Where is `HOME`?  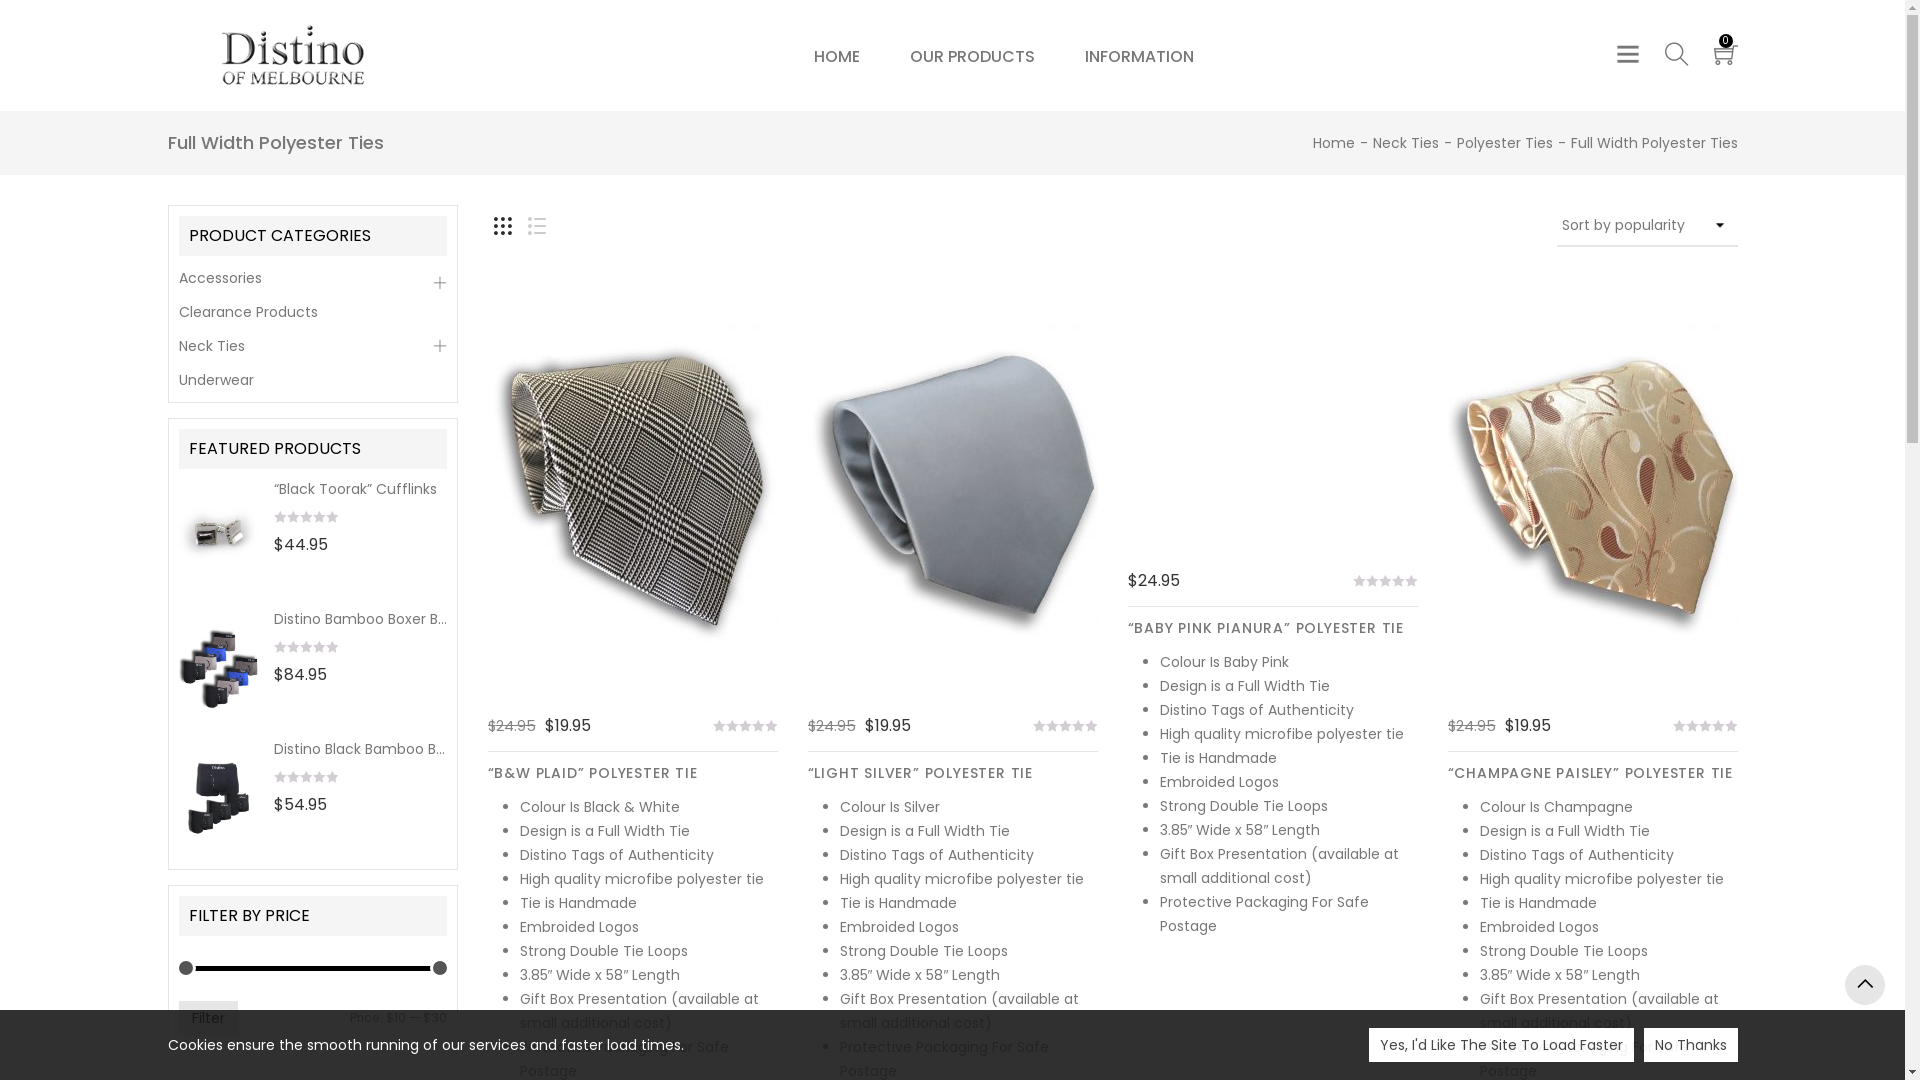
HOME is located at coordinates (837, 55).